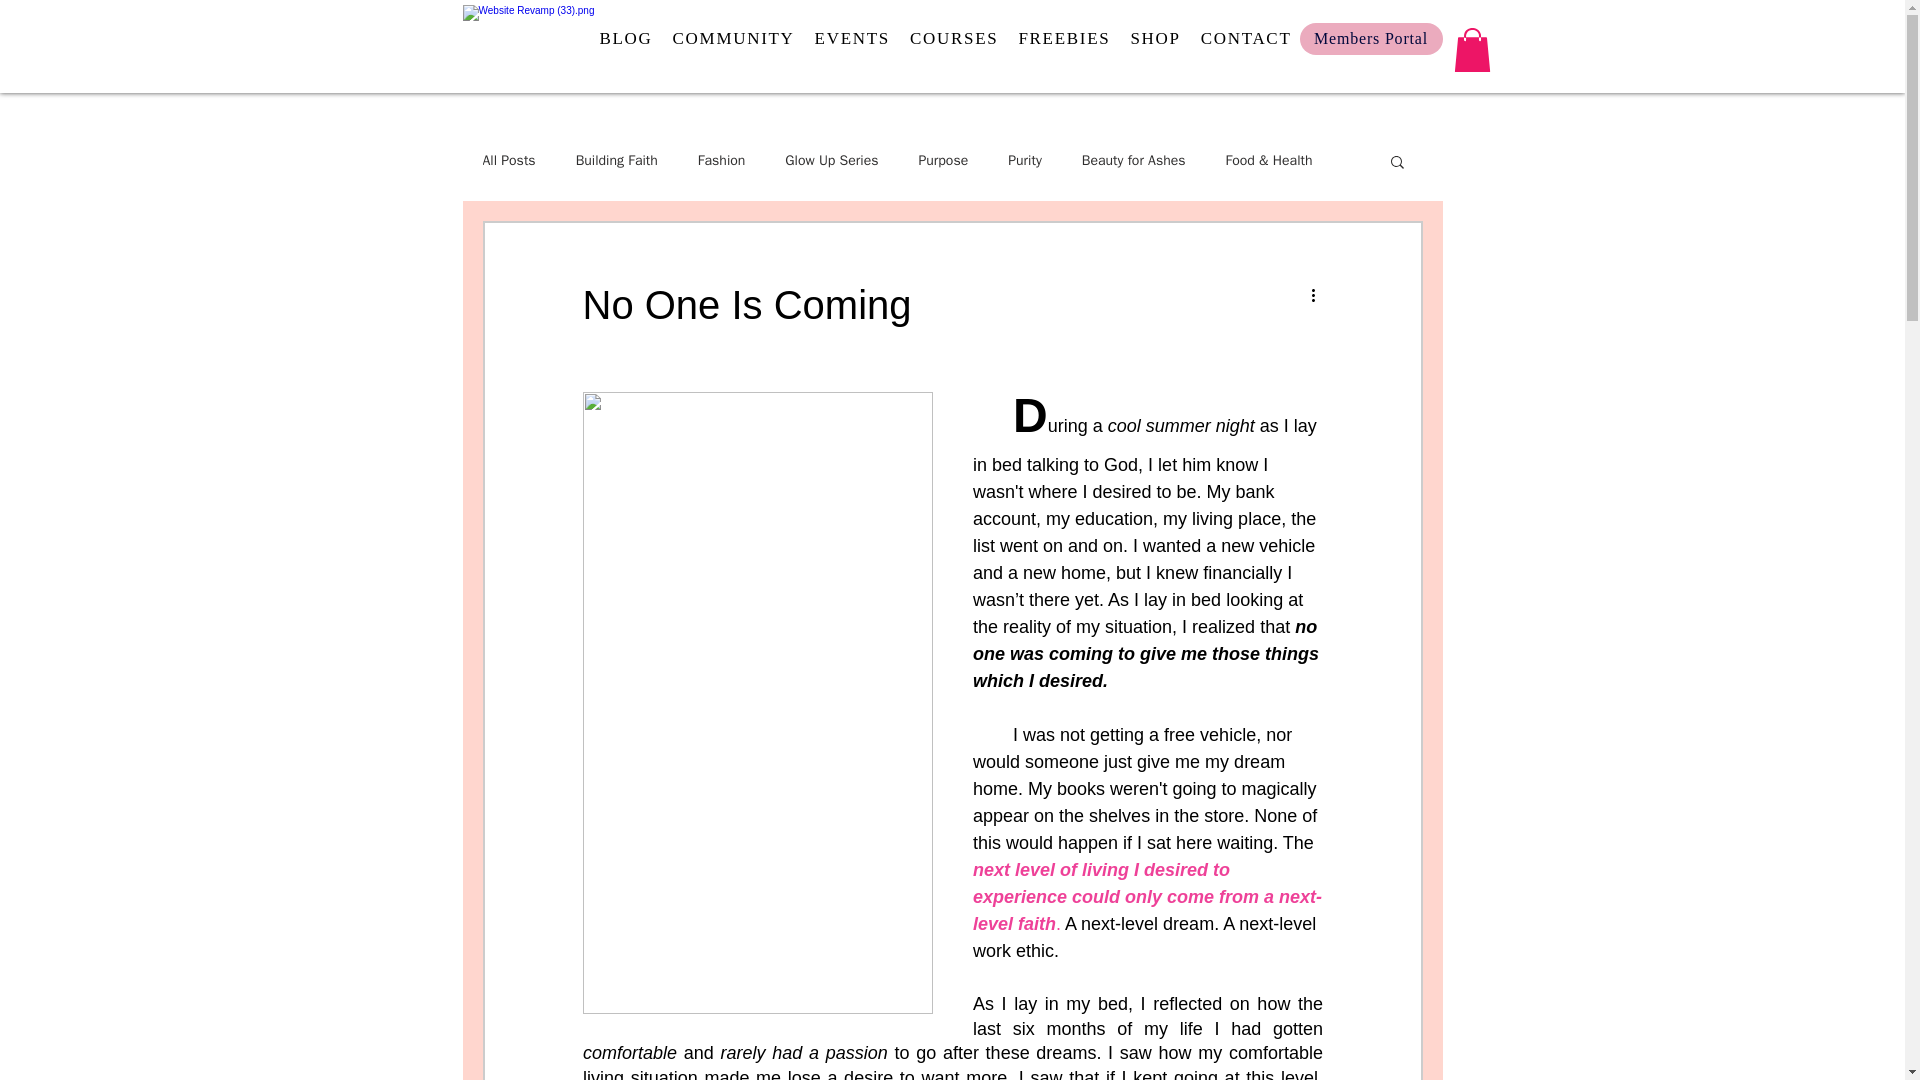 The image size is (1920, 1080). I want to click on CONTACT, so click(1246, 39).